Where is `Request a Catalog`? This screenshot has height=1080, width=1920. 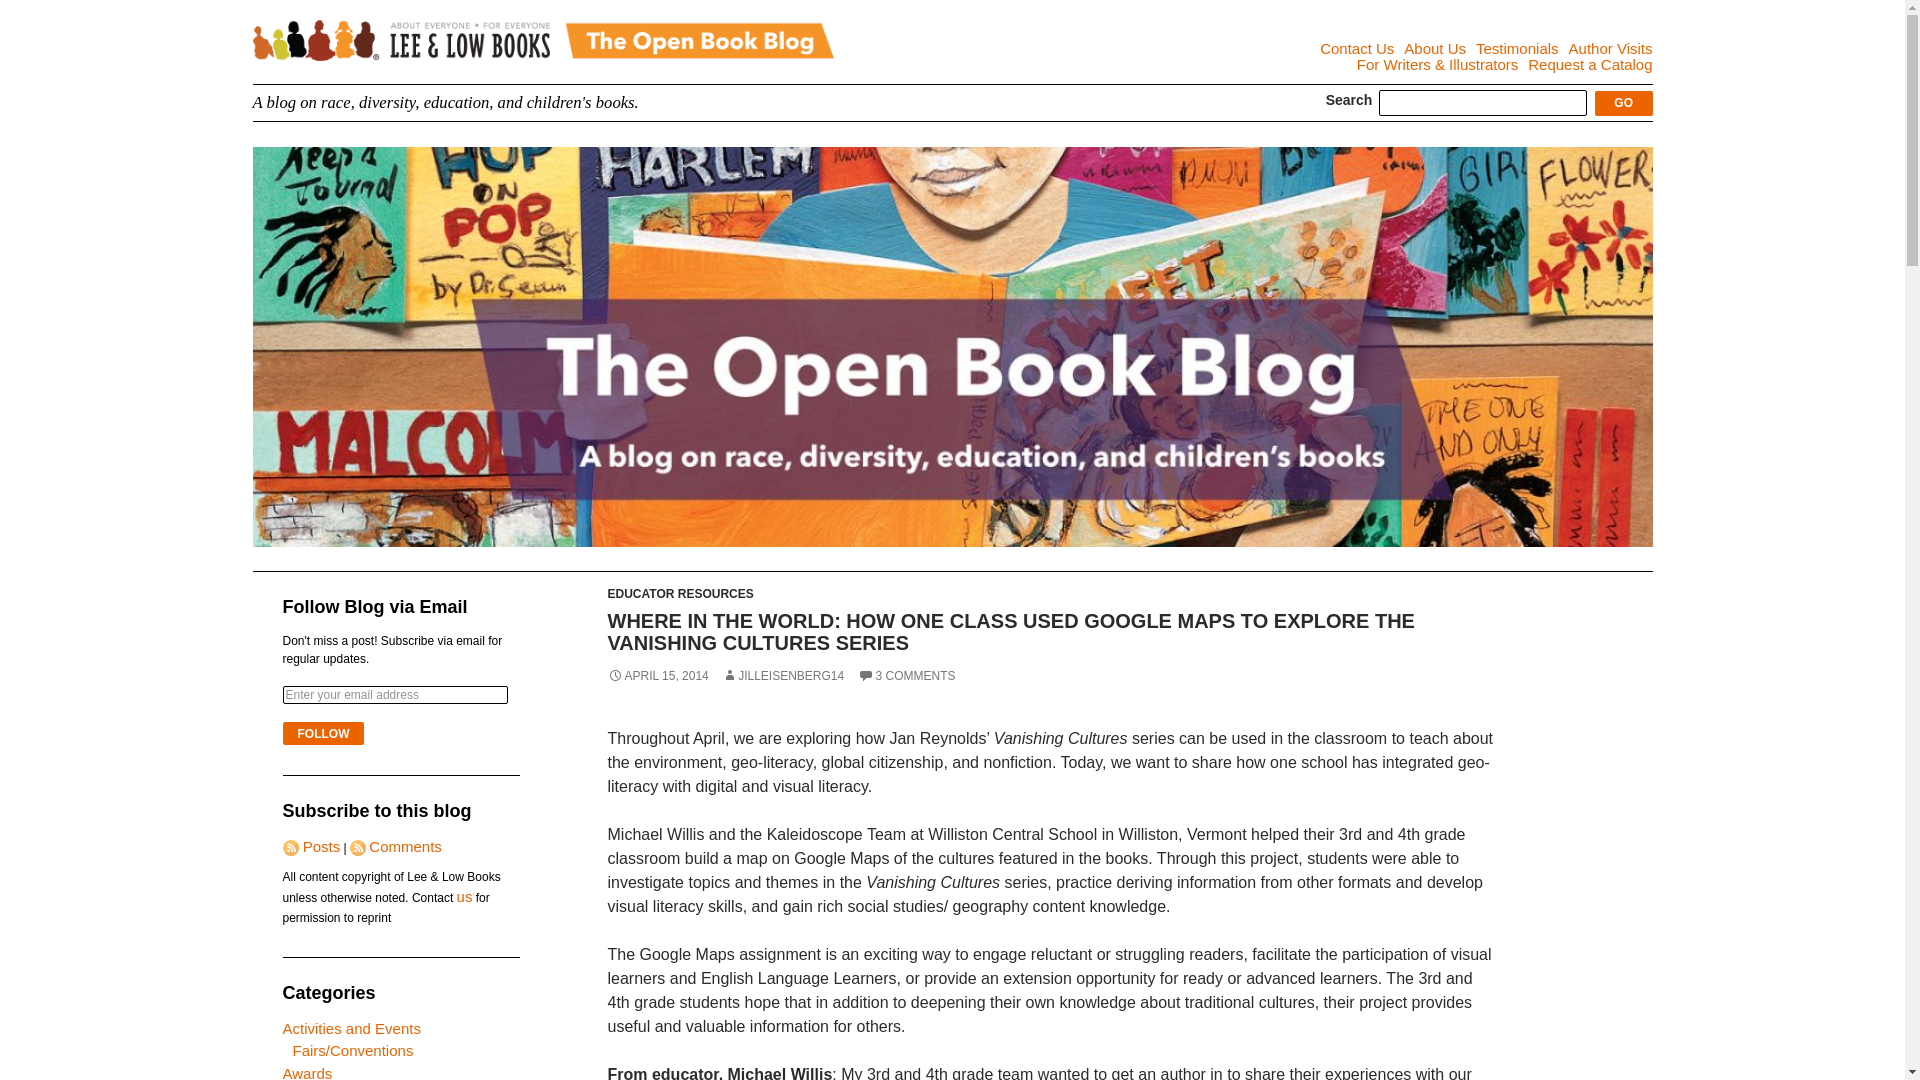
Request a Catalog is located at coordinates (1590, 64).